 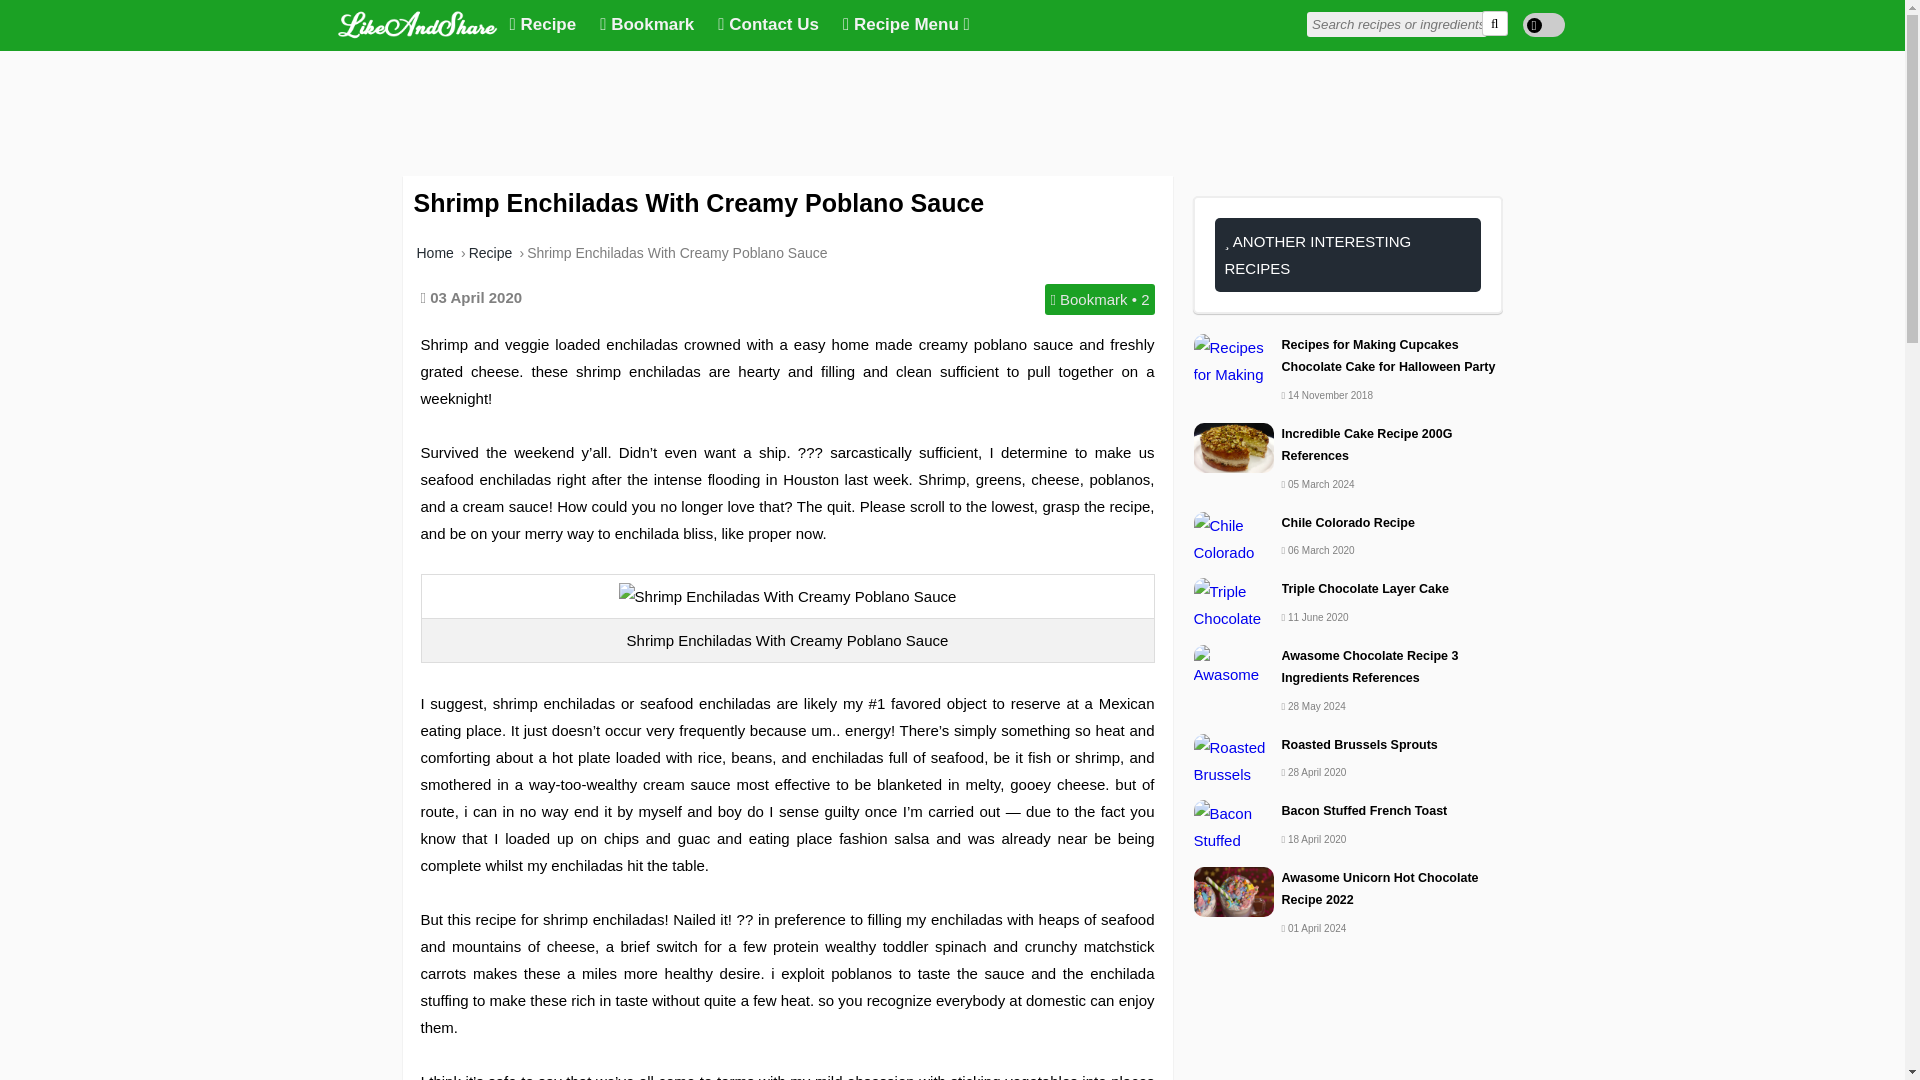 What do you see at coordinates (1348, 588) in the screenshot?
I see `Triple Chocolate Layer Cake` at bounding box center [1348, 588].